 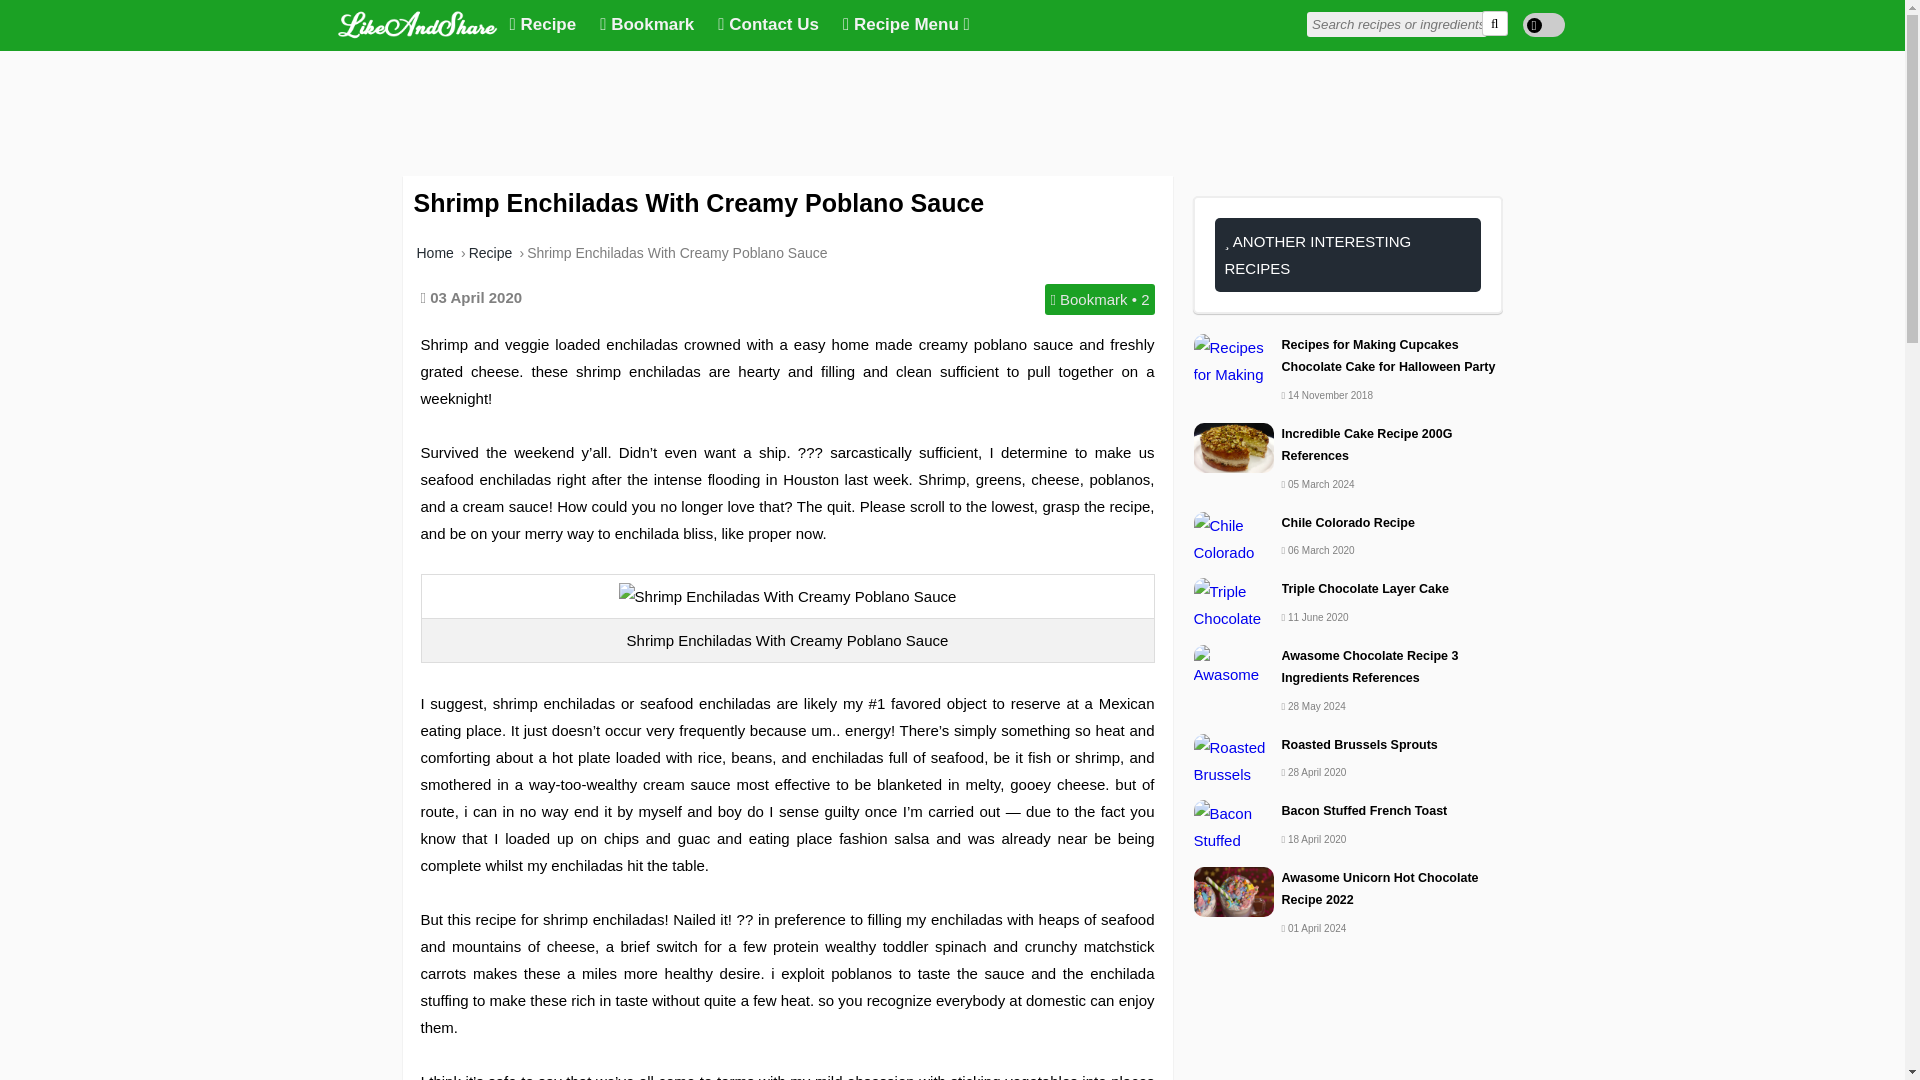 What do you see at coordinates (1348, 588) in the screenshot?
I see `Triple Chocolate Layer Cake` at bounding box center [1348, 588].